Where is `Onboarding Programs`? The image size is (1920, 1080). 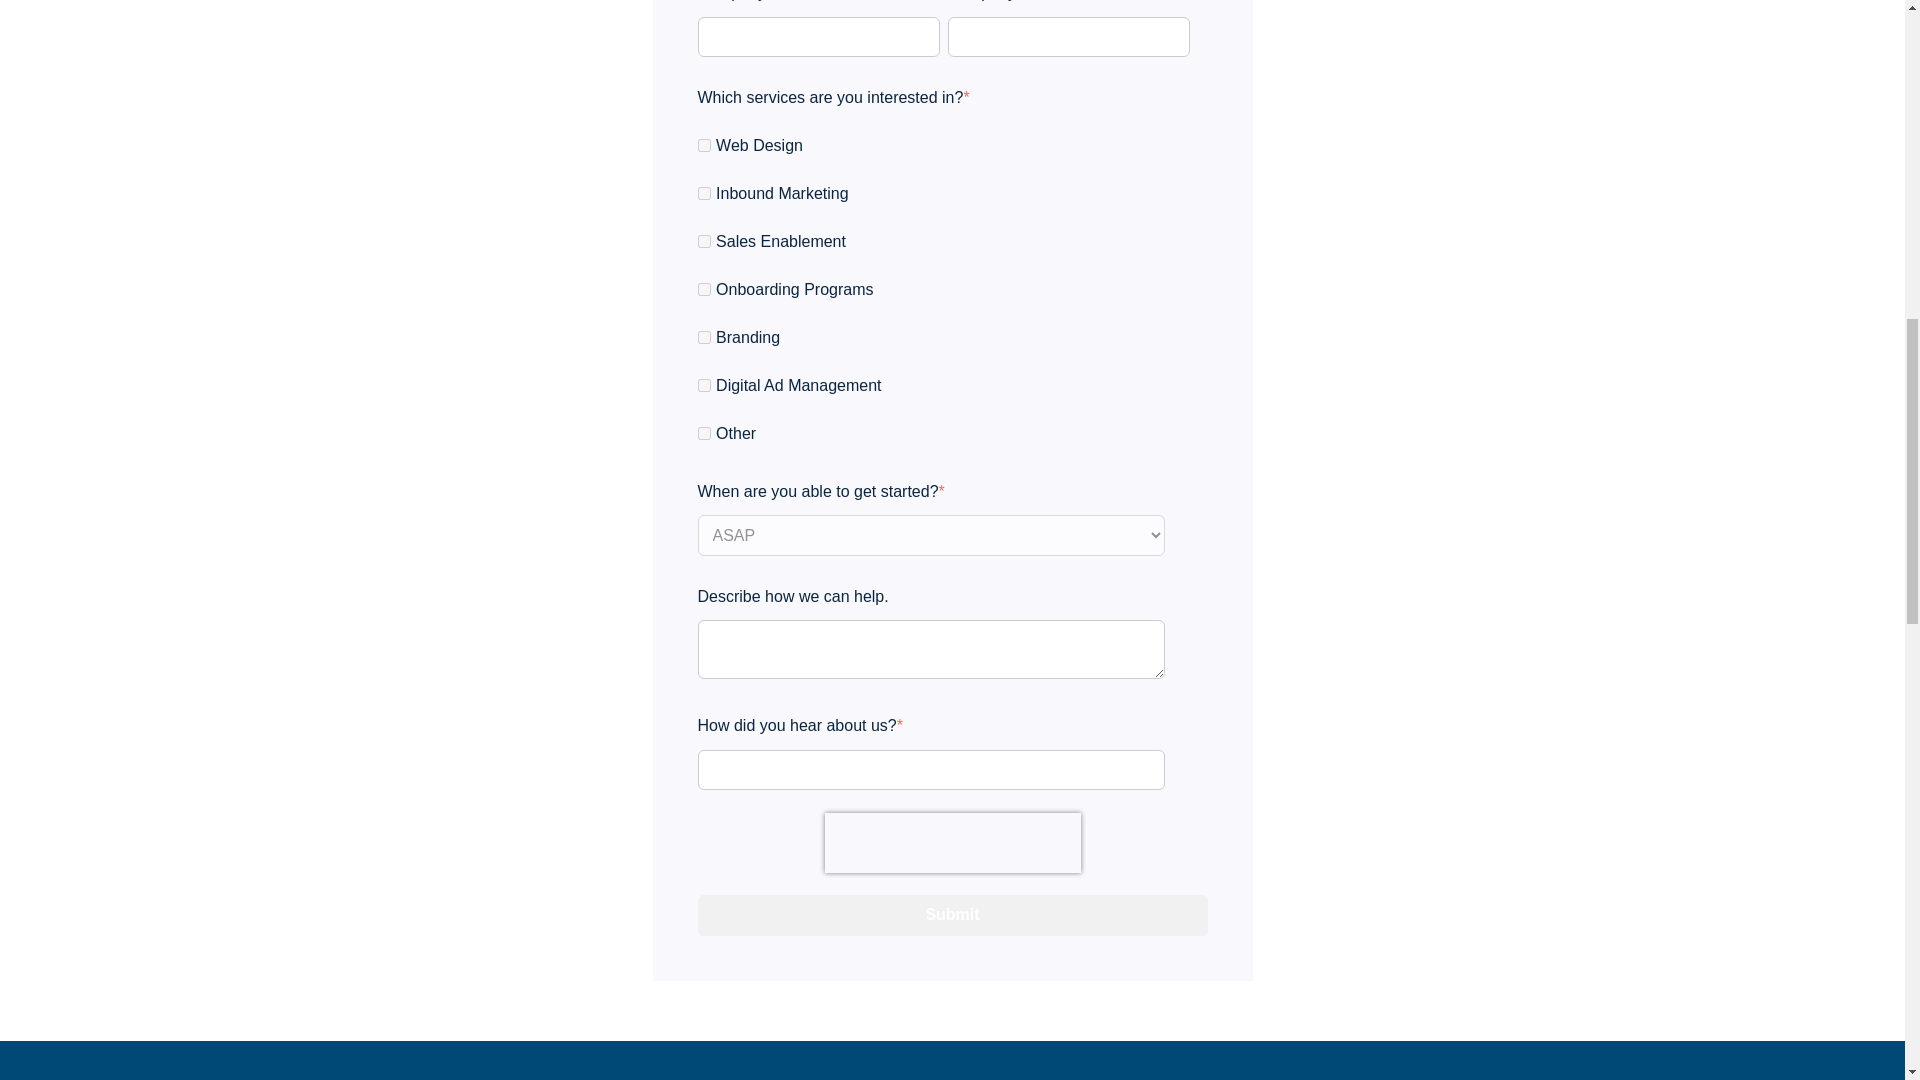
Onboarding Programs is located at coordinates (704, 288).